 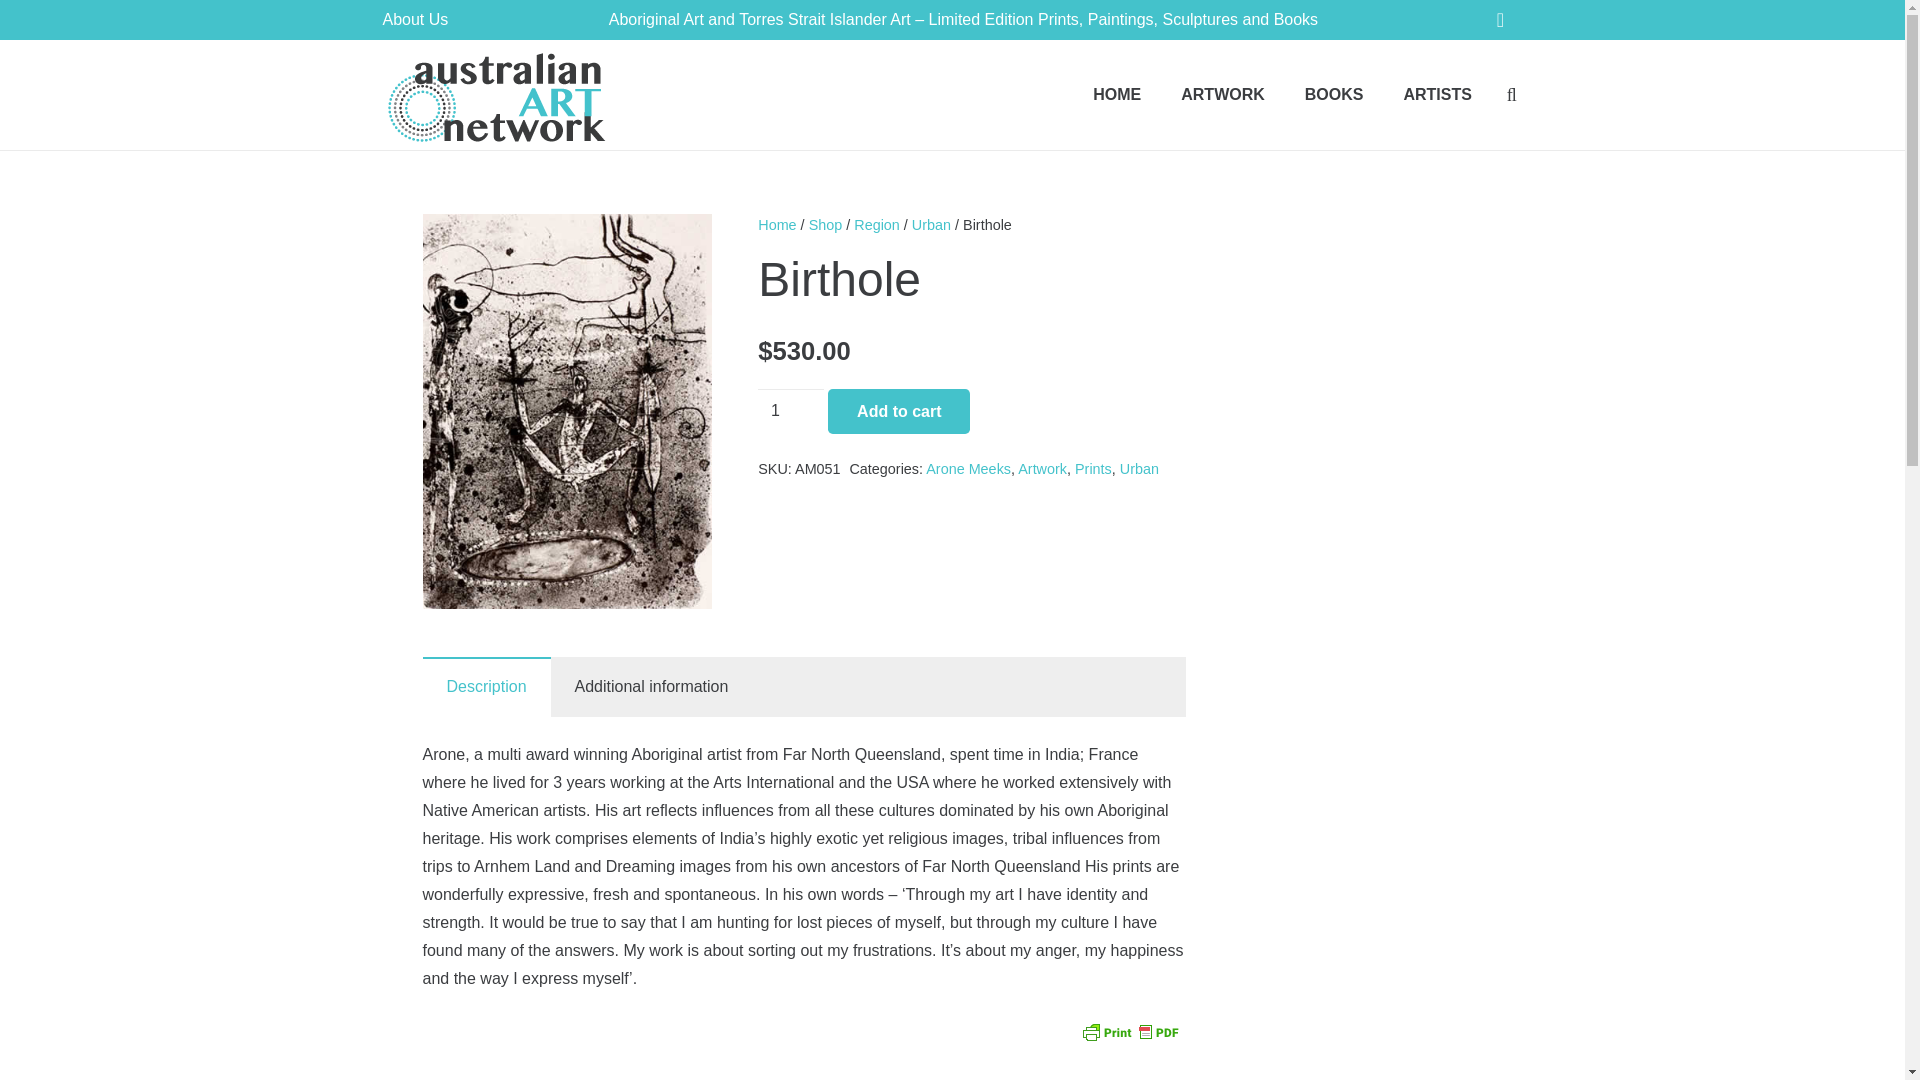 What do you see at coordinates (790, 411) in the screenshot?
I see `1` at bounding box center [790, 411].